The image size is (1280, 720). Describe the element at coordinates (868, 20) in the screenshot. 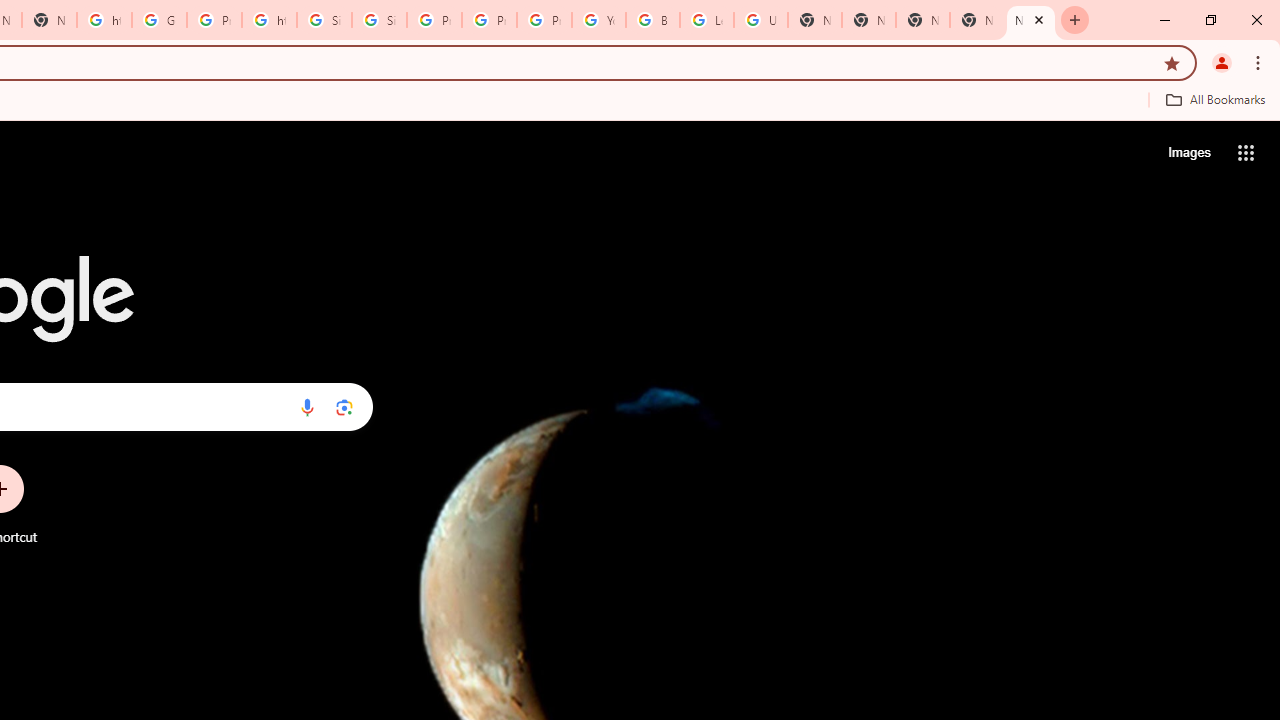

I see `New Tab` at that location.